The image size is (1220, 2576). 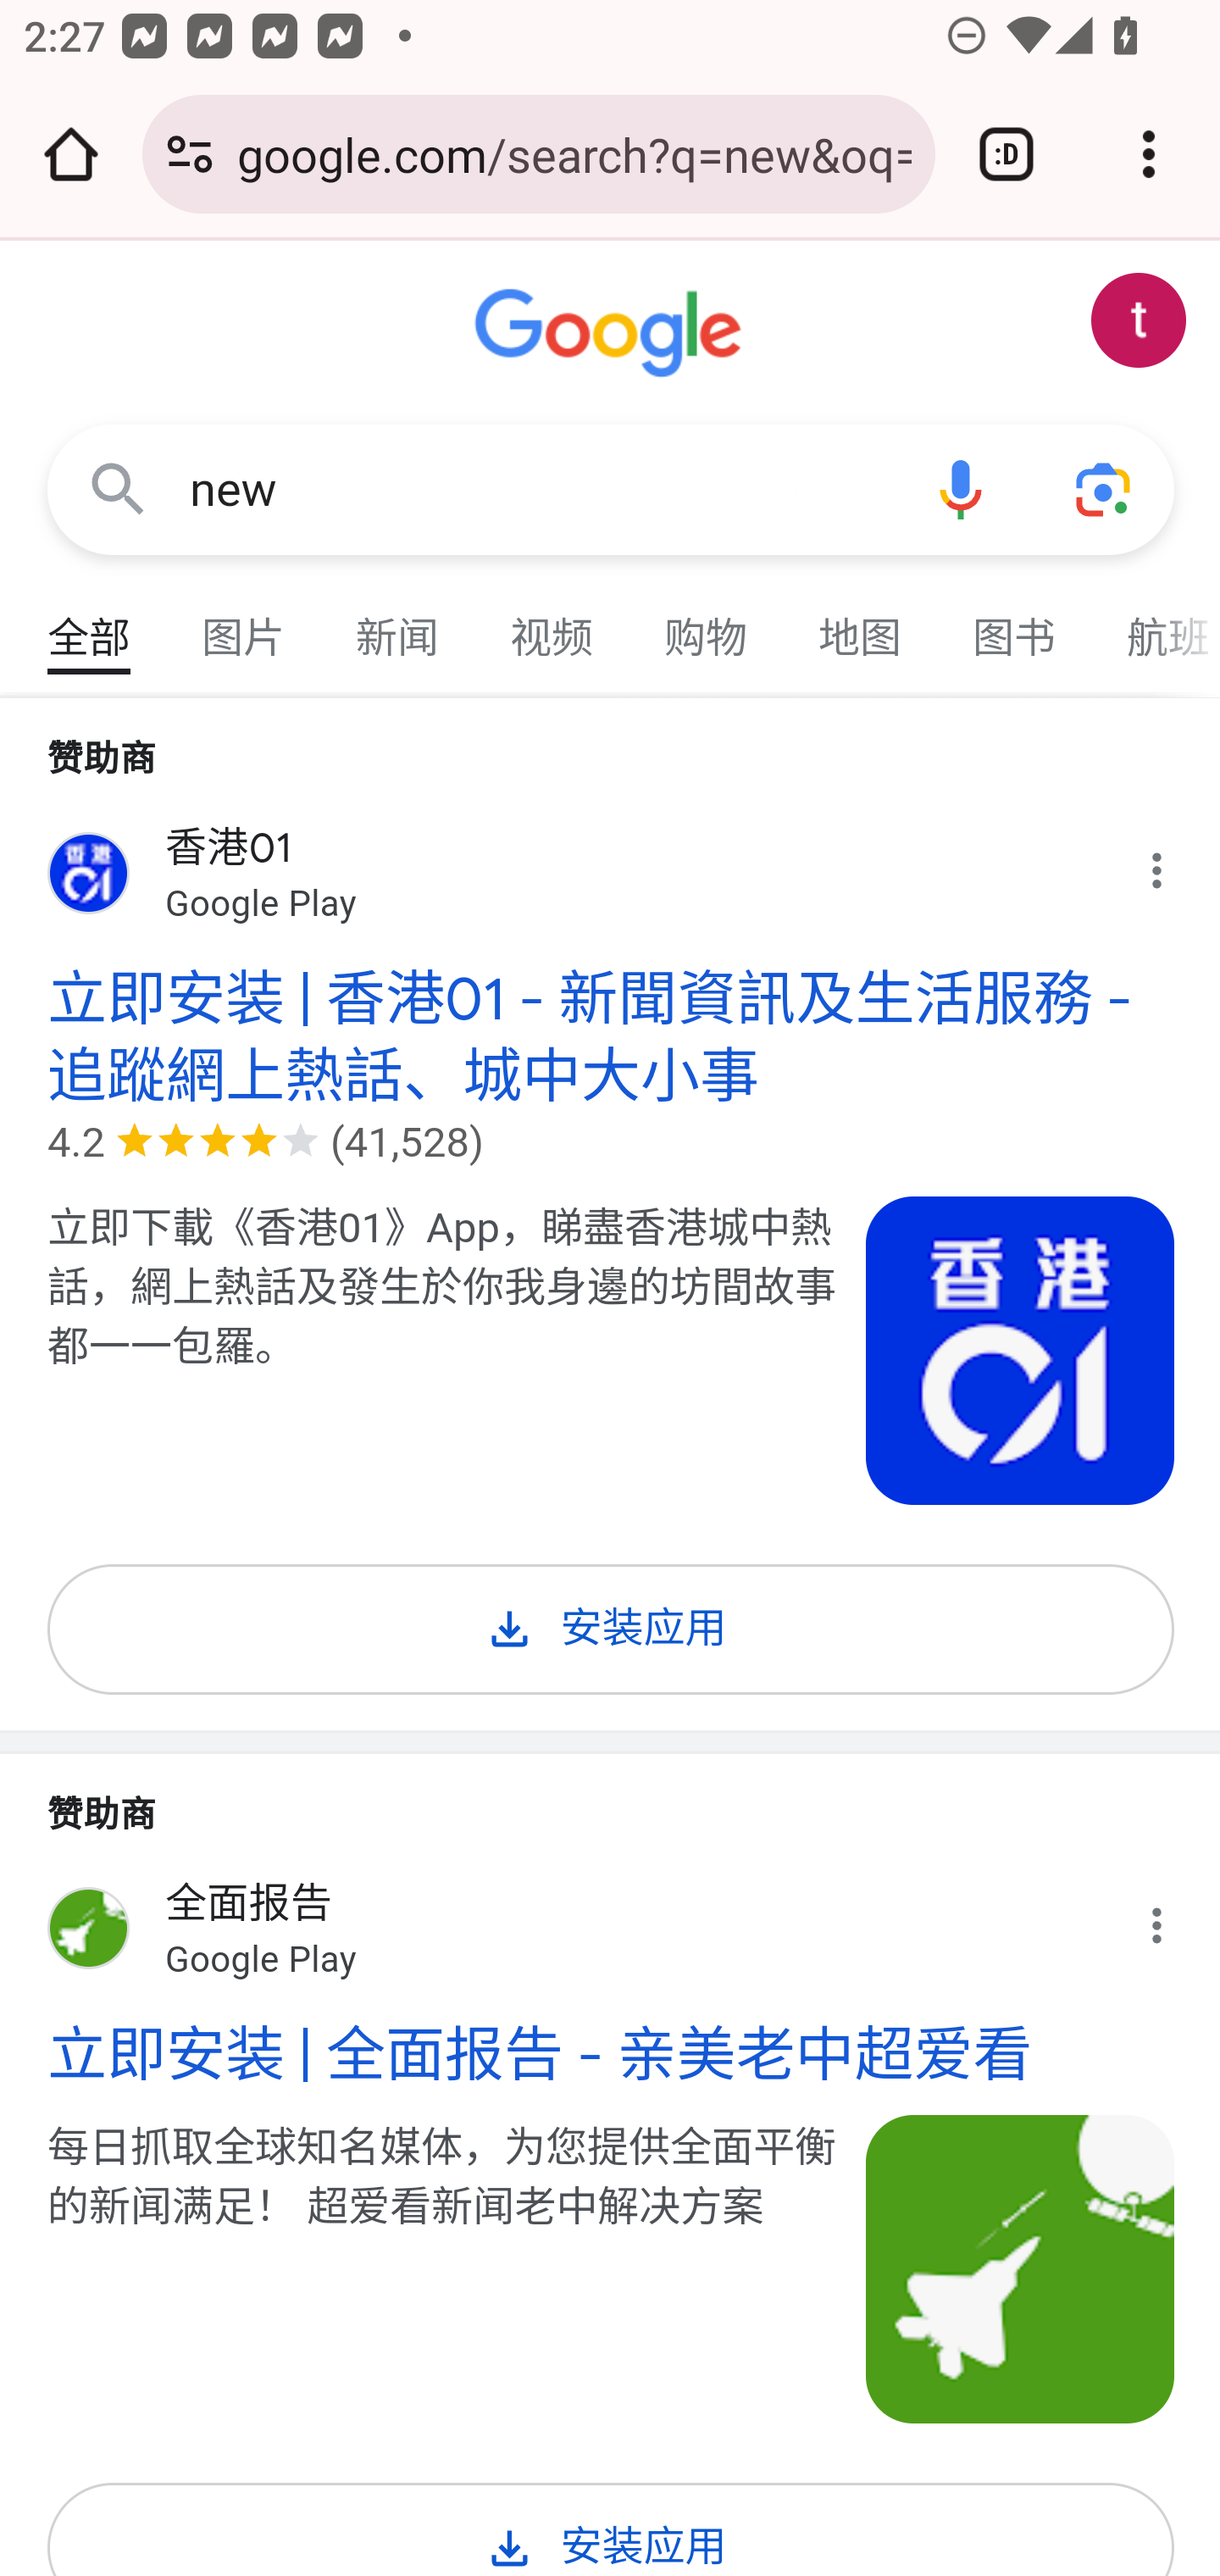 What do you see at coordinates (119, 488) in the screenshot?
I see `Google 搜索` at bounding box center [119, 488].